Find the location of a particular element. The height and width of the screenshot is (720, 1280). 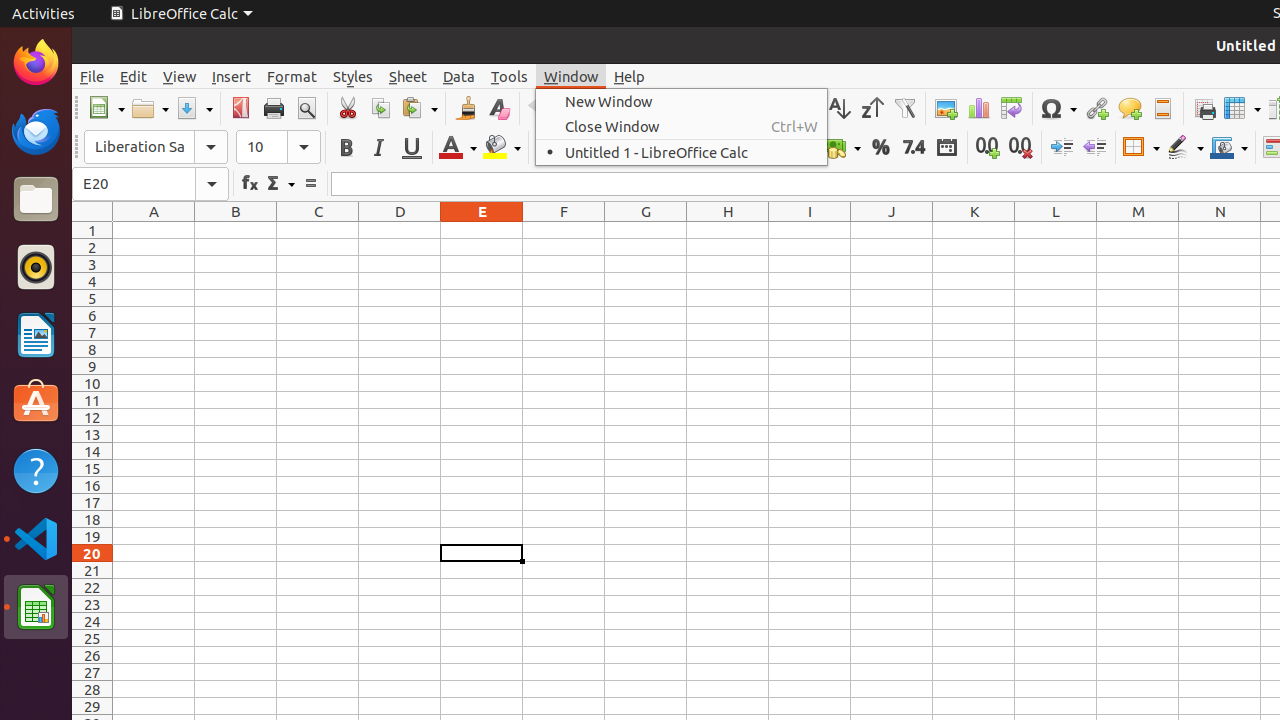

Save is located at coordinates (194, 108).